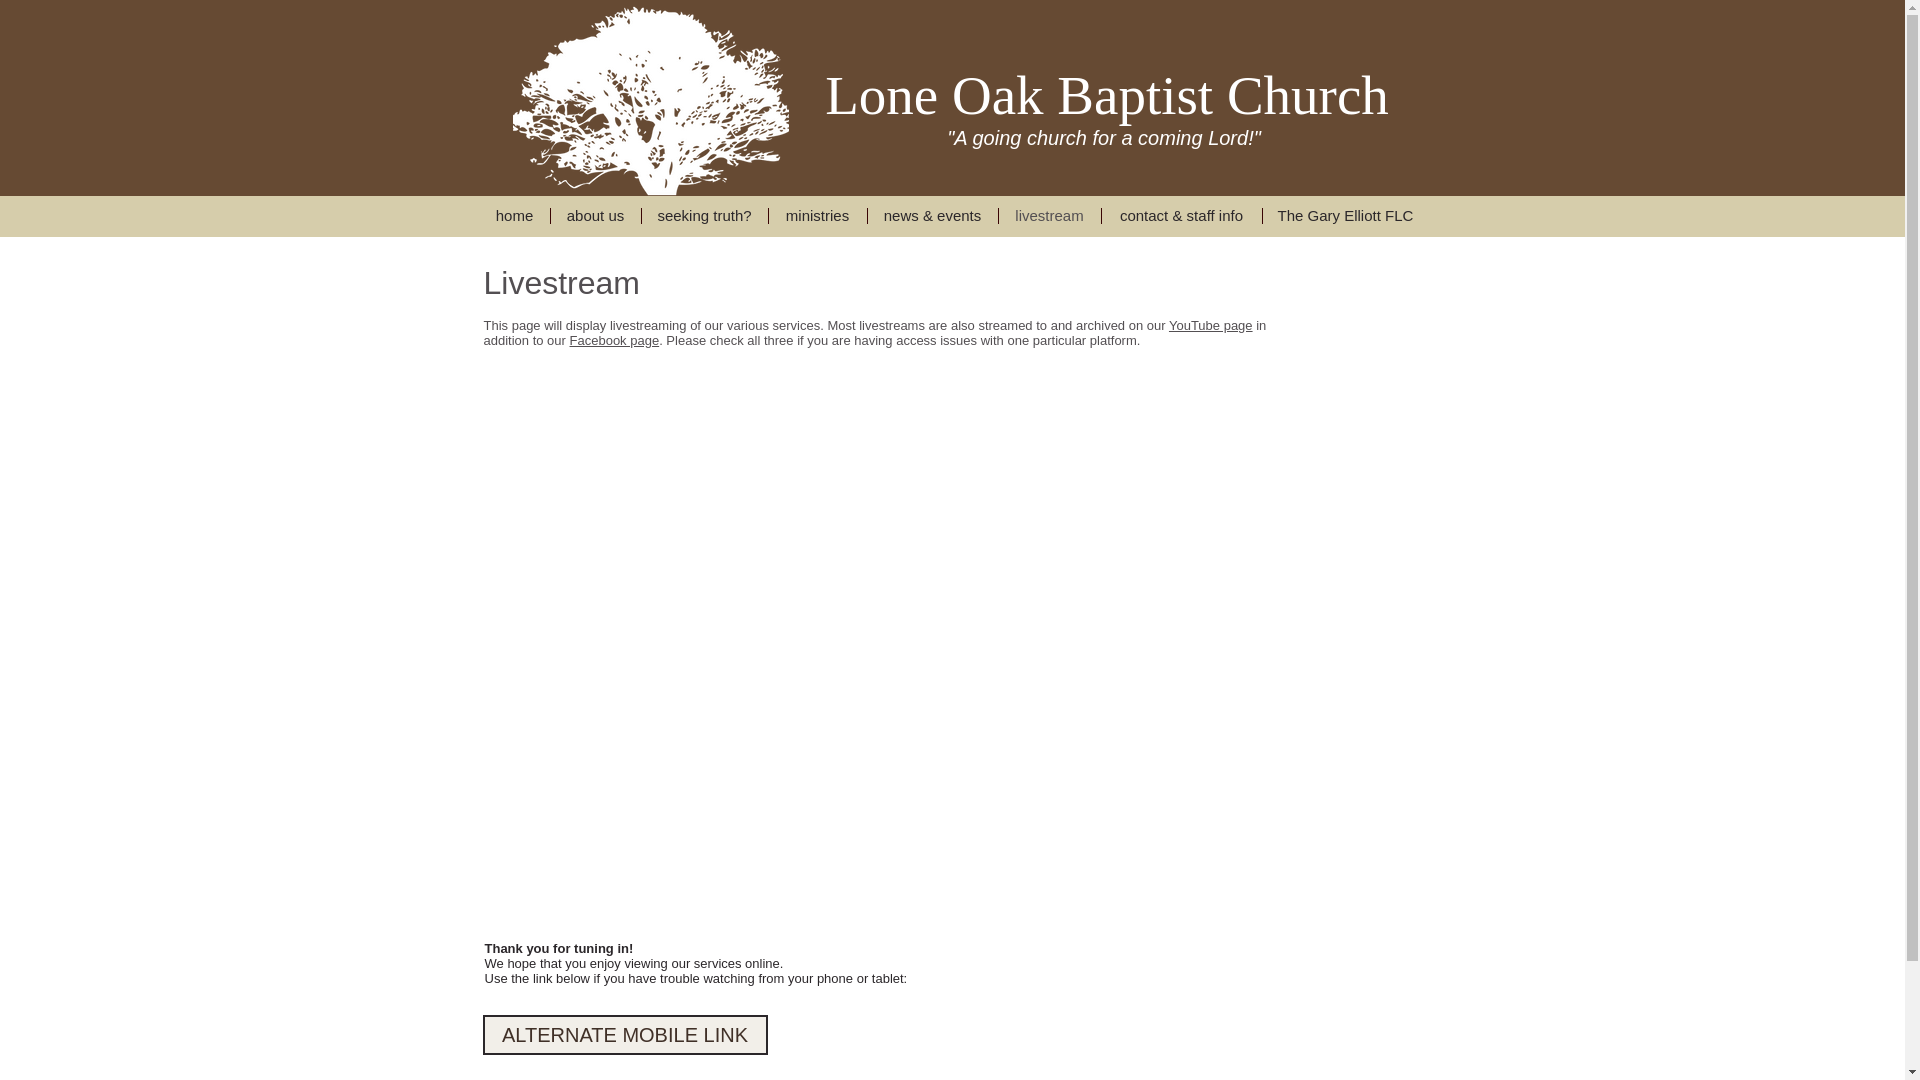  I want to click on livestream, so click(1049, 216).